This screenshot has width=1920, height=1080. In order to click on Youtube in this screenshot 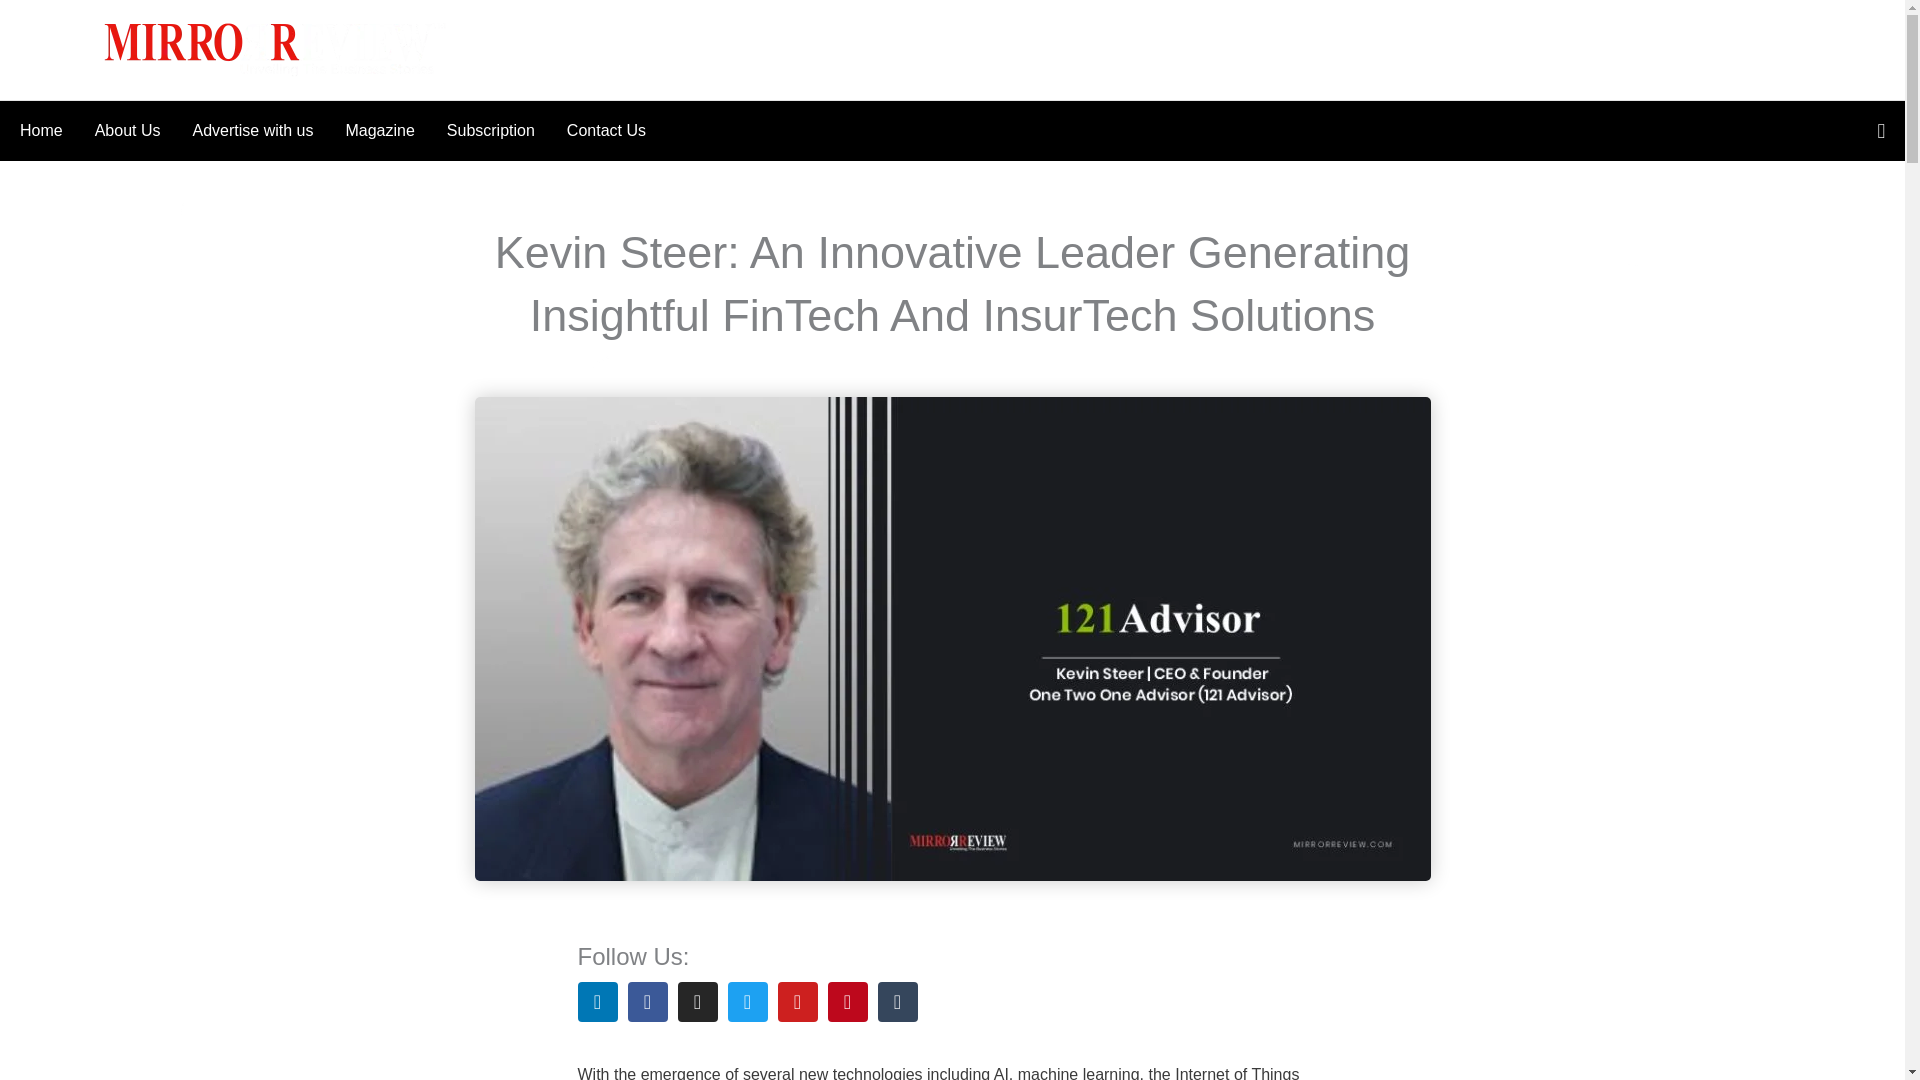, I will do `click(797, 1001)`.